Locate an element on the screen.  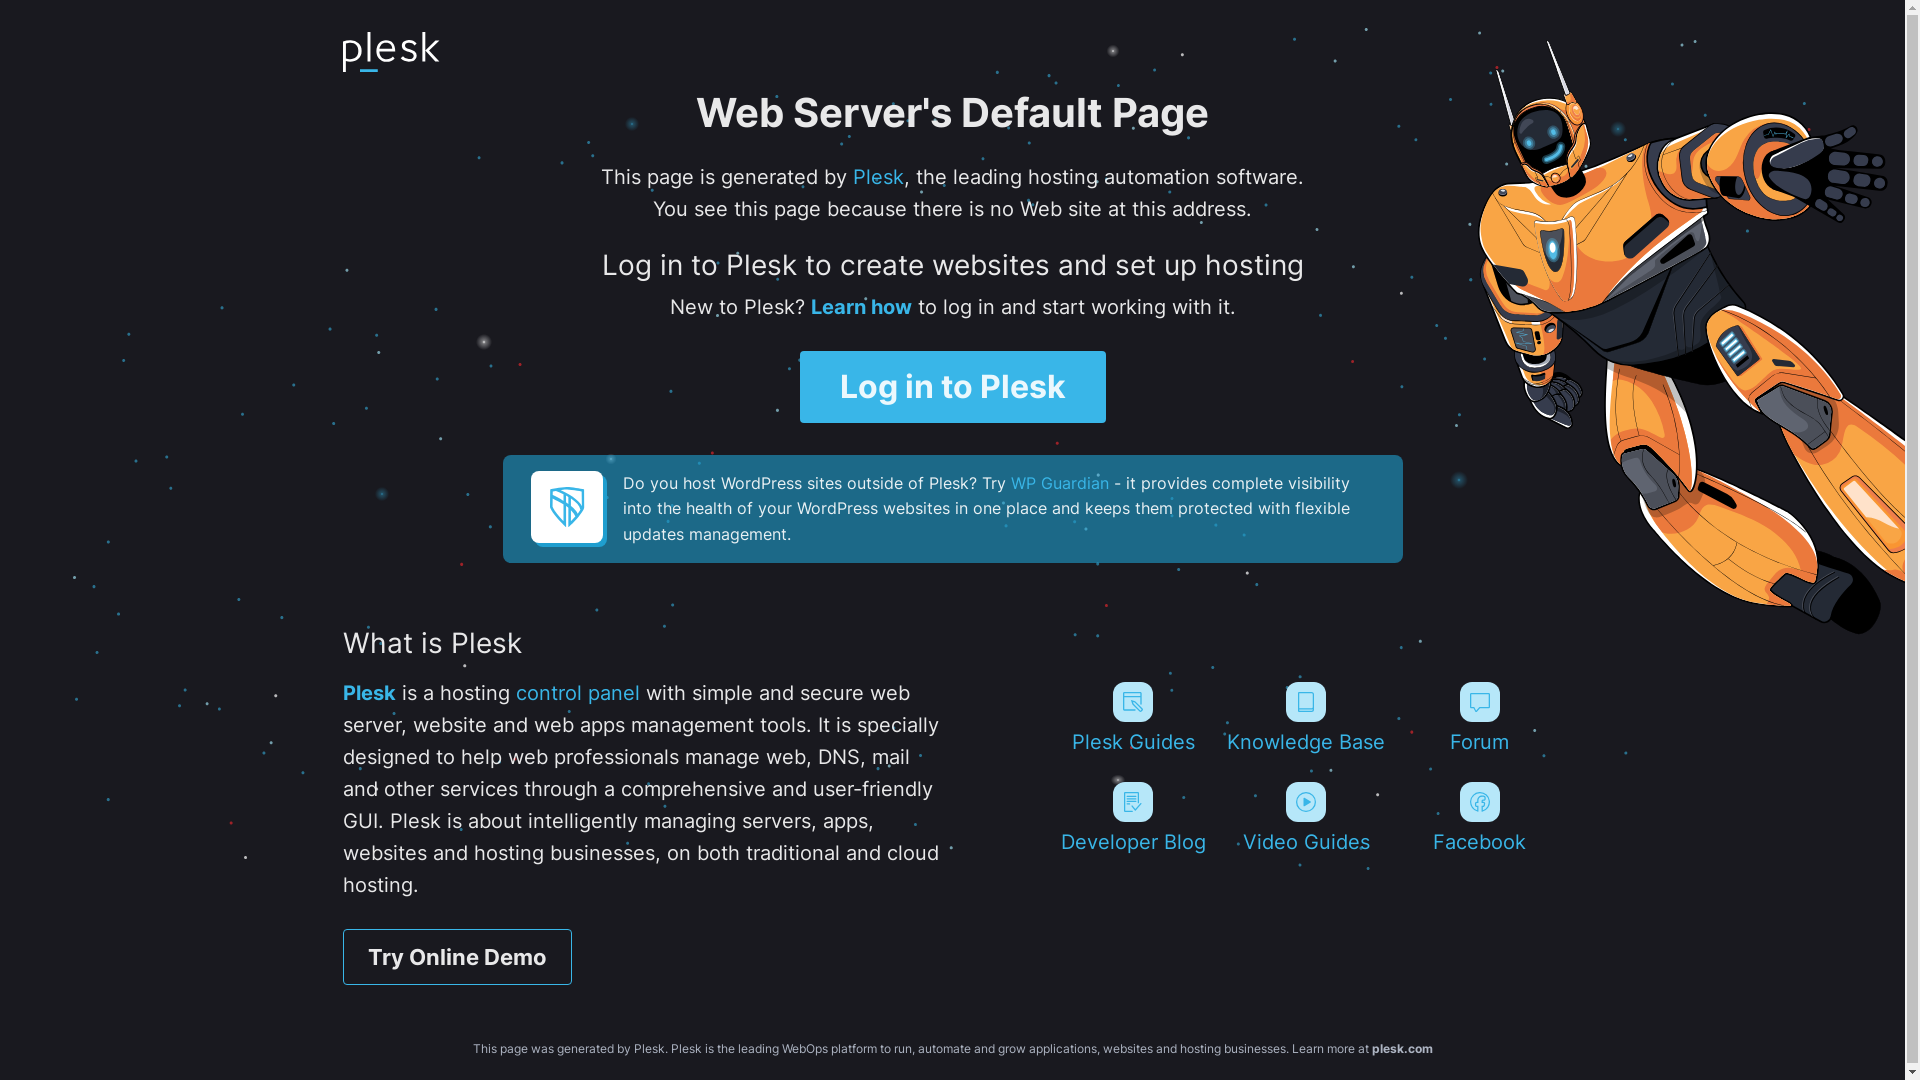
Knowledge Base is located at coordinates (1306, 718).